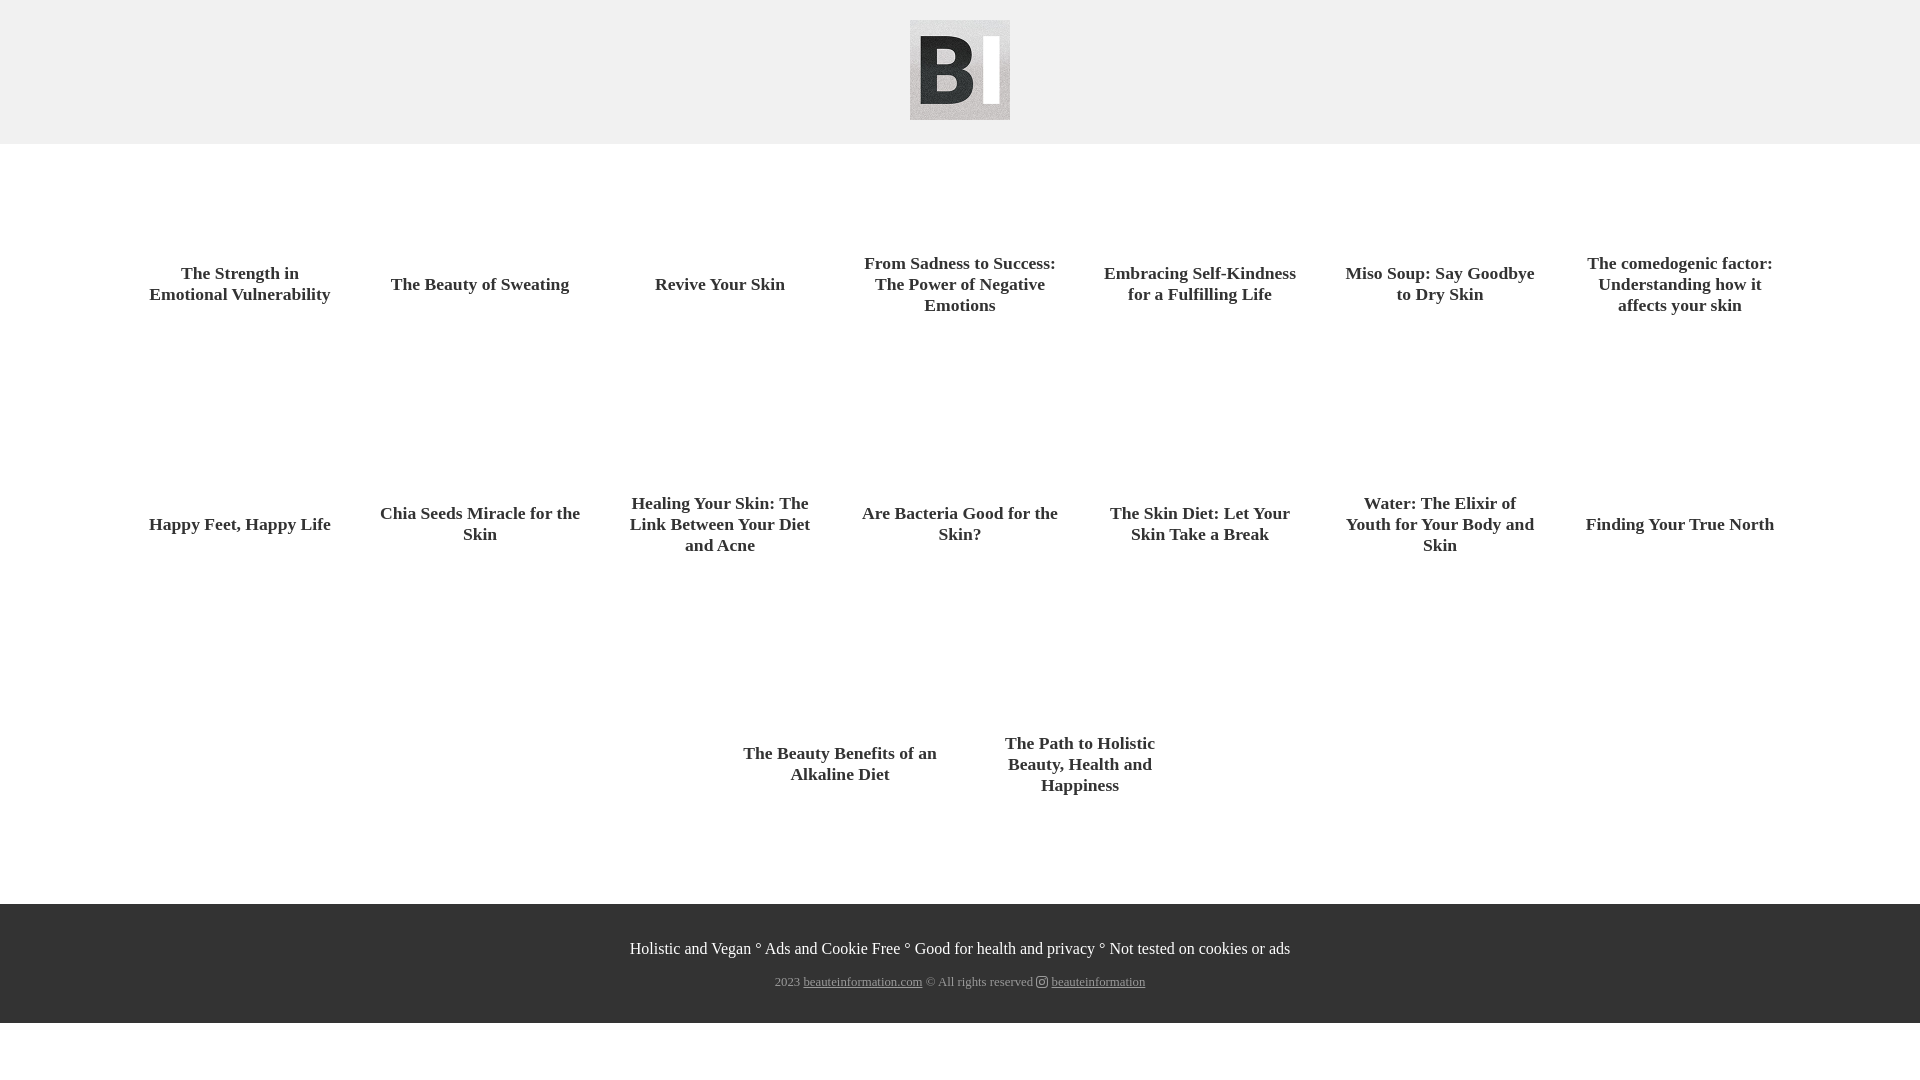 This screenshot has width=1920, height=1080. I want to click on beauteinformation, so click(1099, 982).